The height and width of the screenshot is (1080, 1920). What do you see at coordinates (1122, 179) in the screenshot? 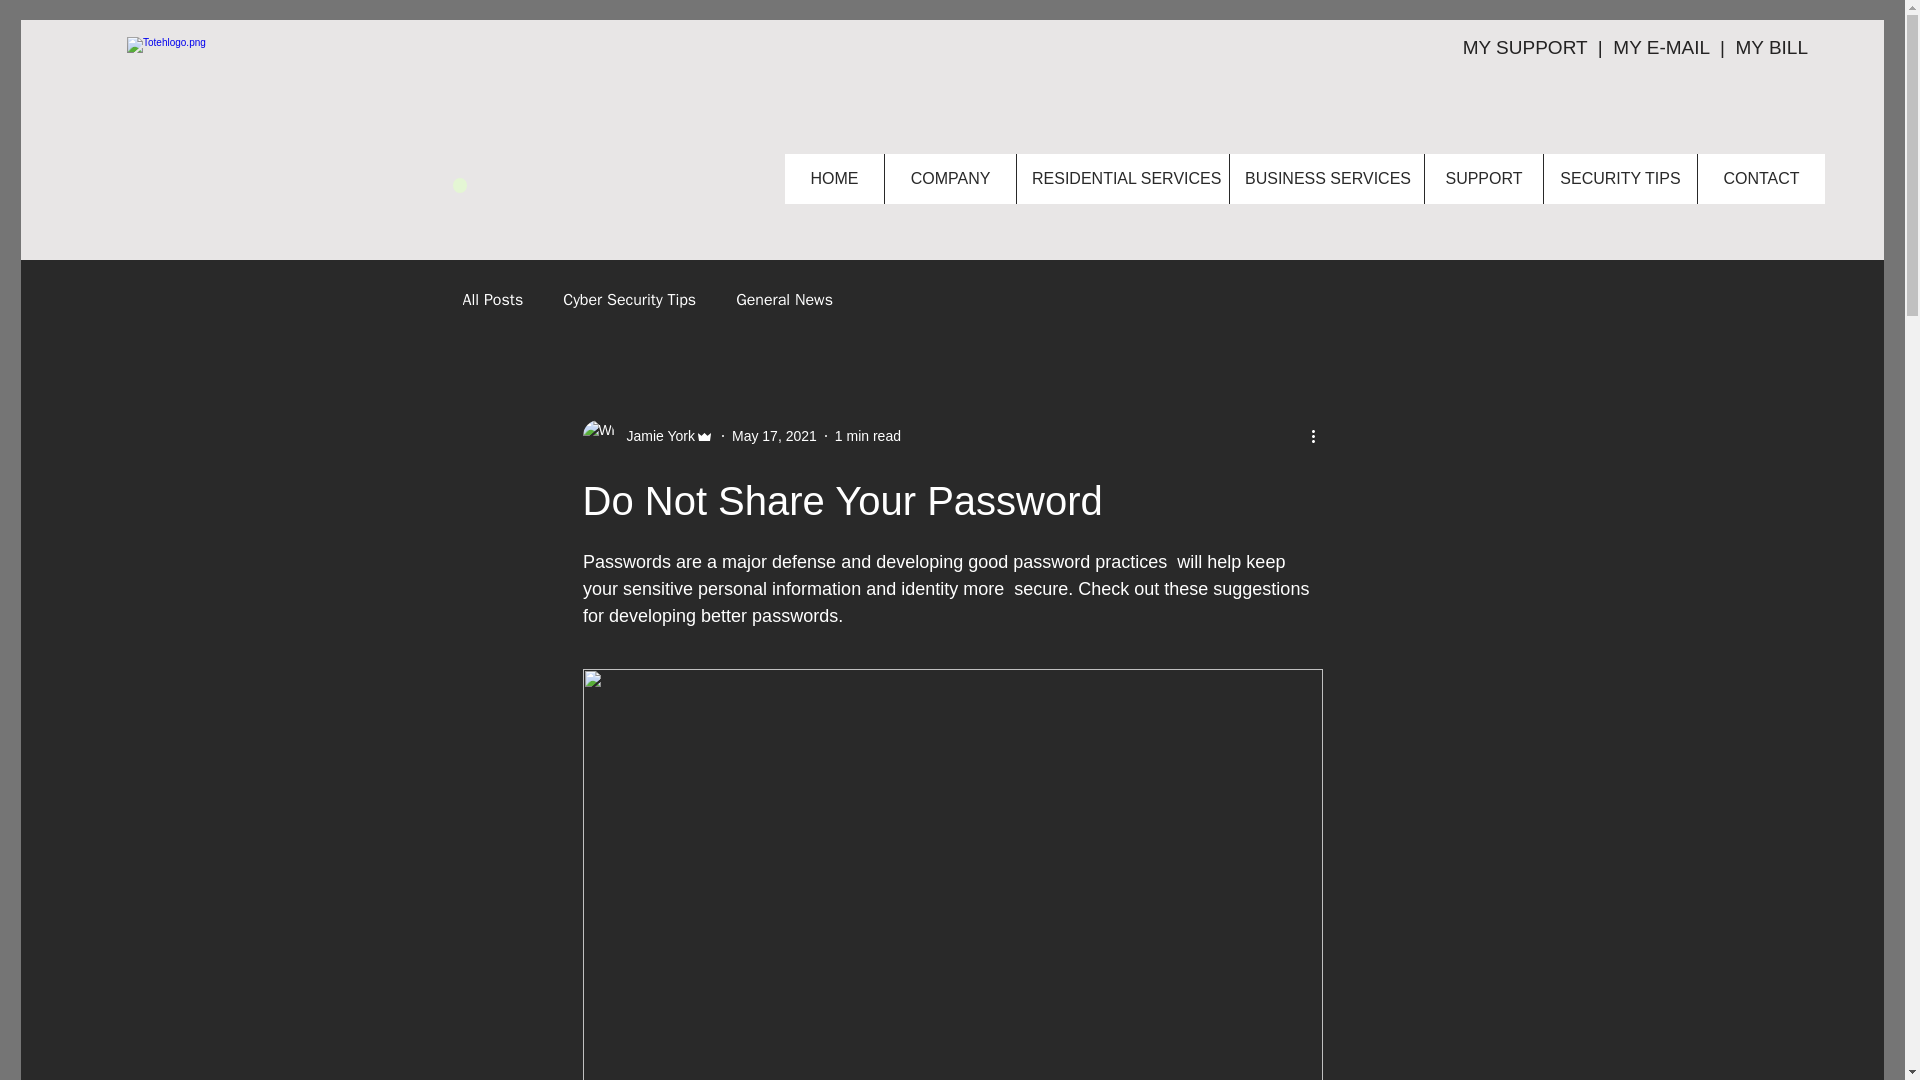
I see `RESIDENTIAL SERVICES` at bounding box center [1122, 179].